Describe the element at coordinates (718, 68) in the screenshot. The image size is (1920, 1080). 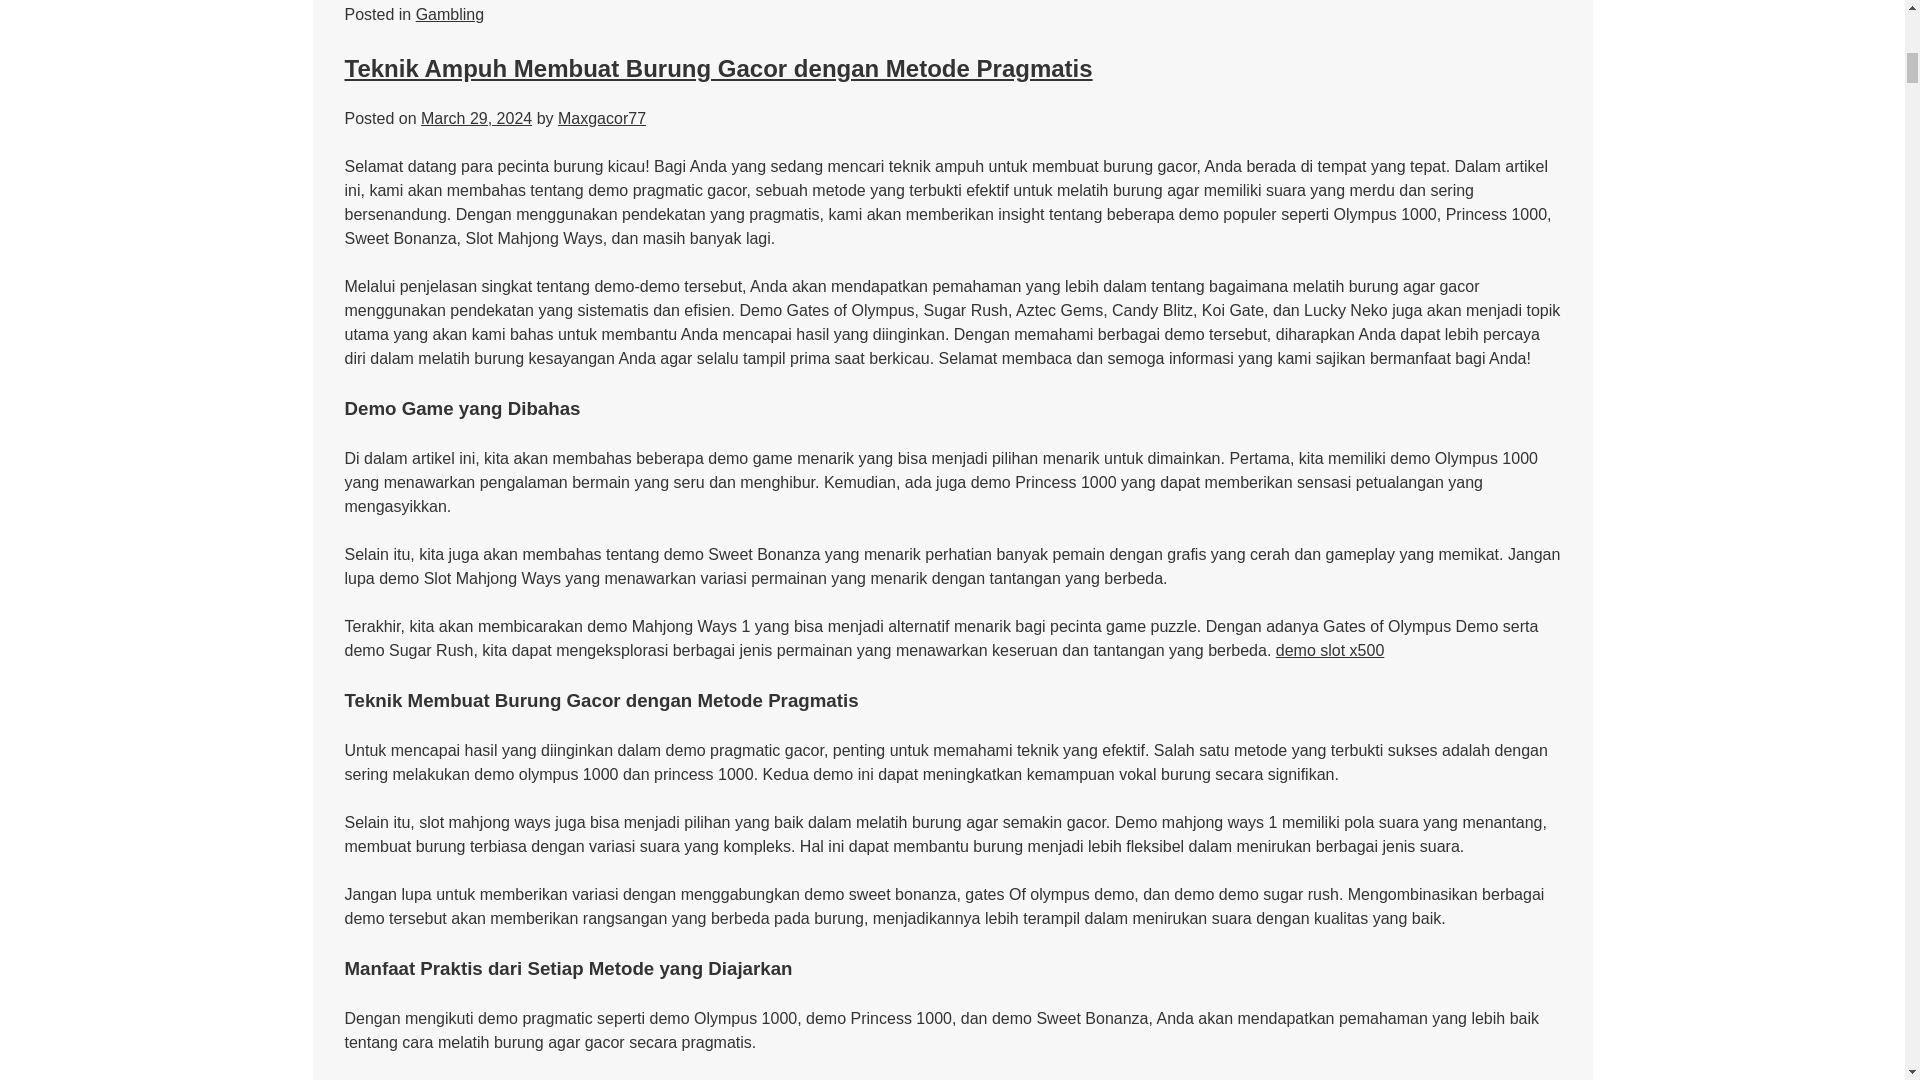
I see `Teknik Ampuh Membuat Burung Gacor dengan Metode Pragmatis` at that location.